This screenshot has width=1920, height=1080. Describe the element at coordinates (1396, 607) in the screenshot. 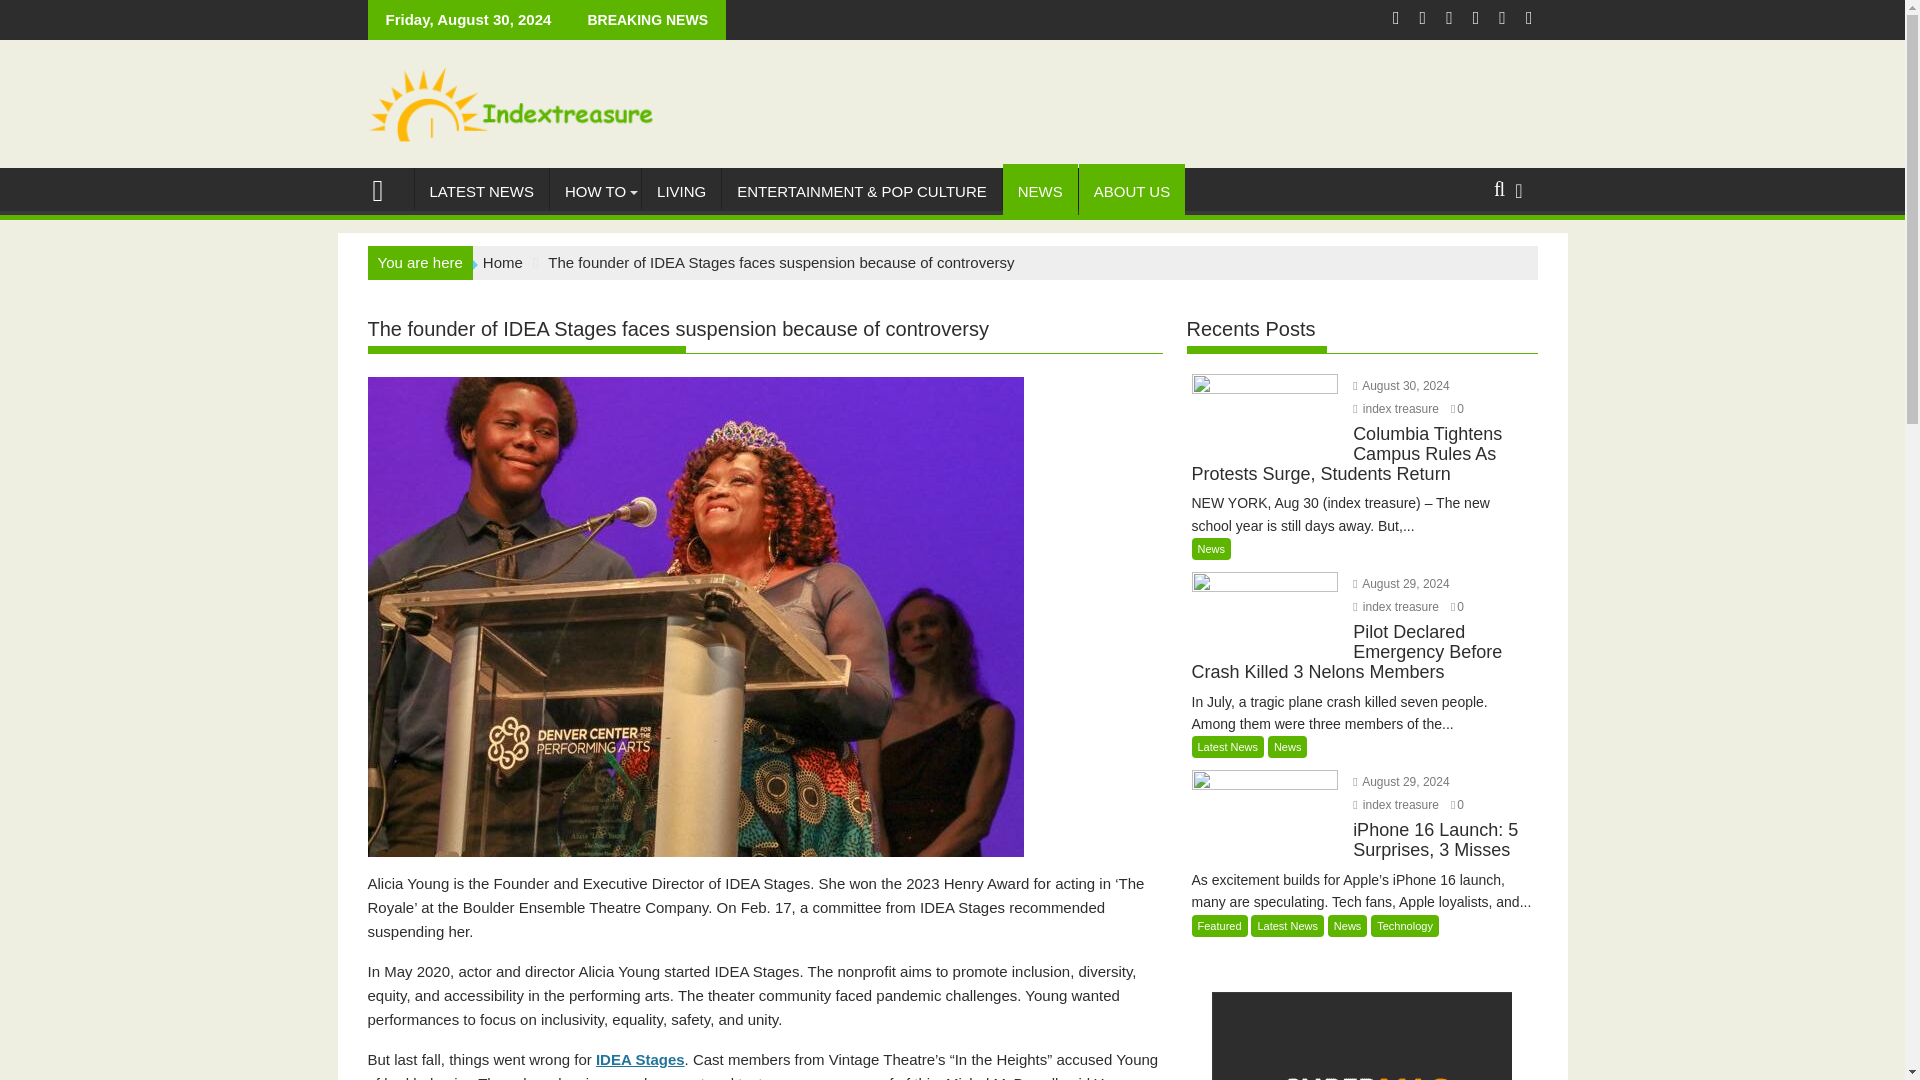

I see `index treasure` at that location.